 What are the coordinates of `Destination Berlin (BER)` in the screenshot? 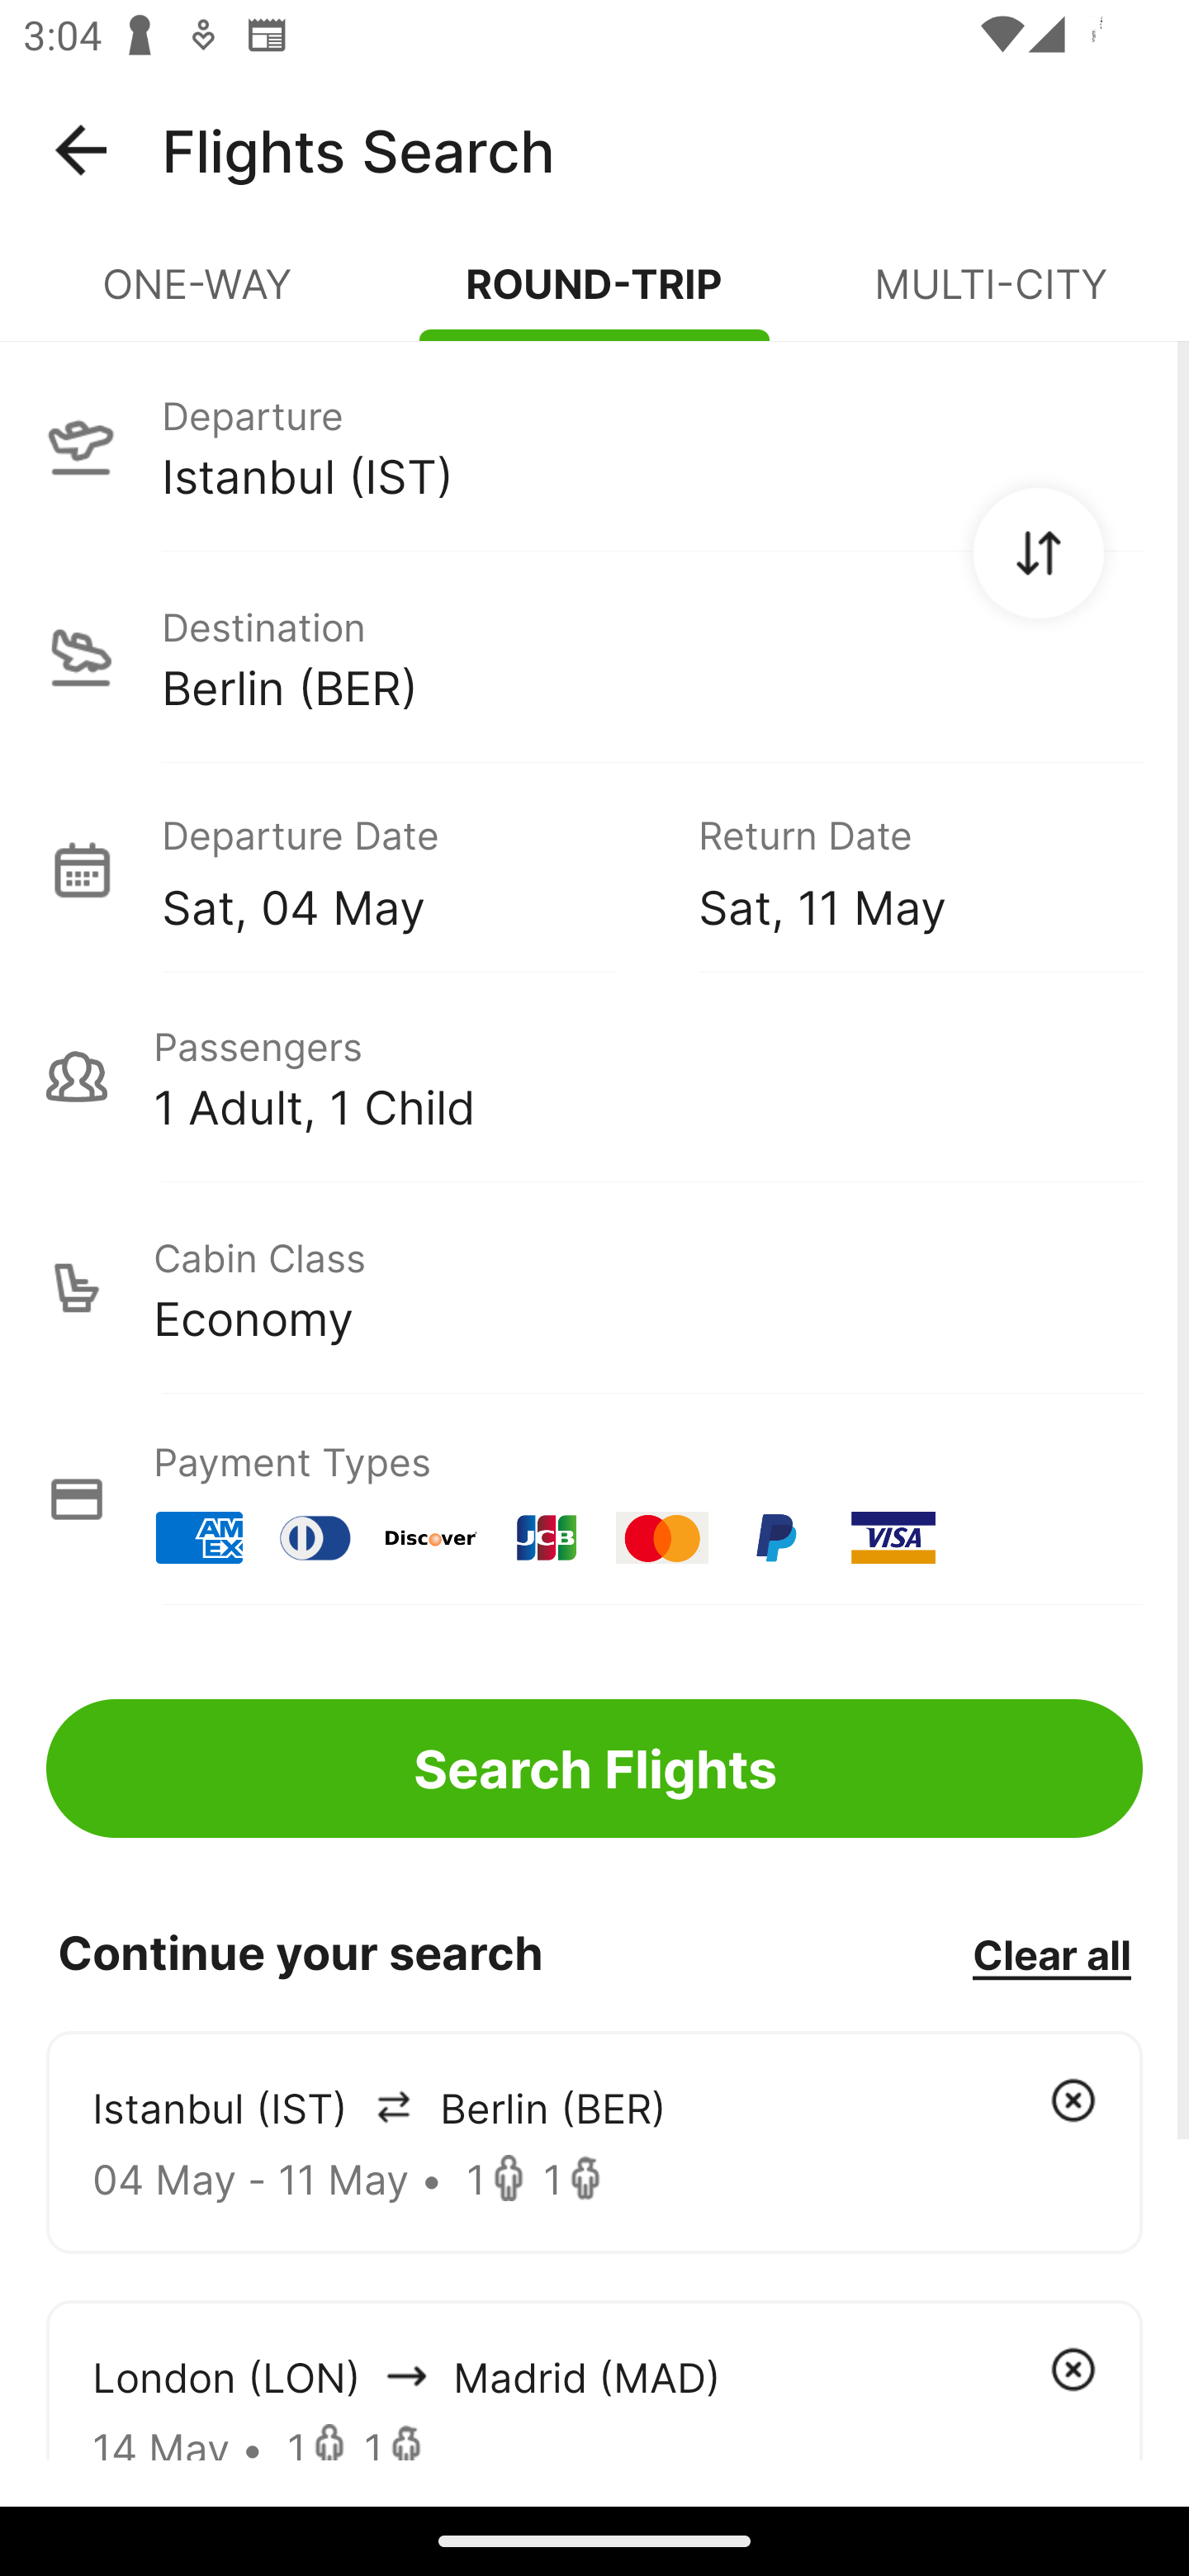 It's located at (594, 657).